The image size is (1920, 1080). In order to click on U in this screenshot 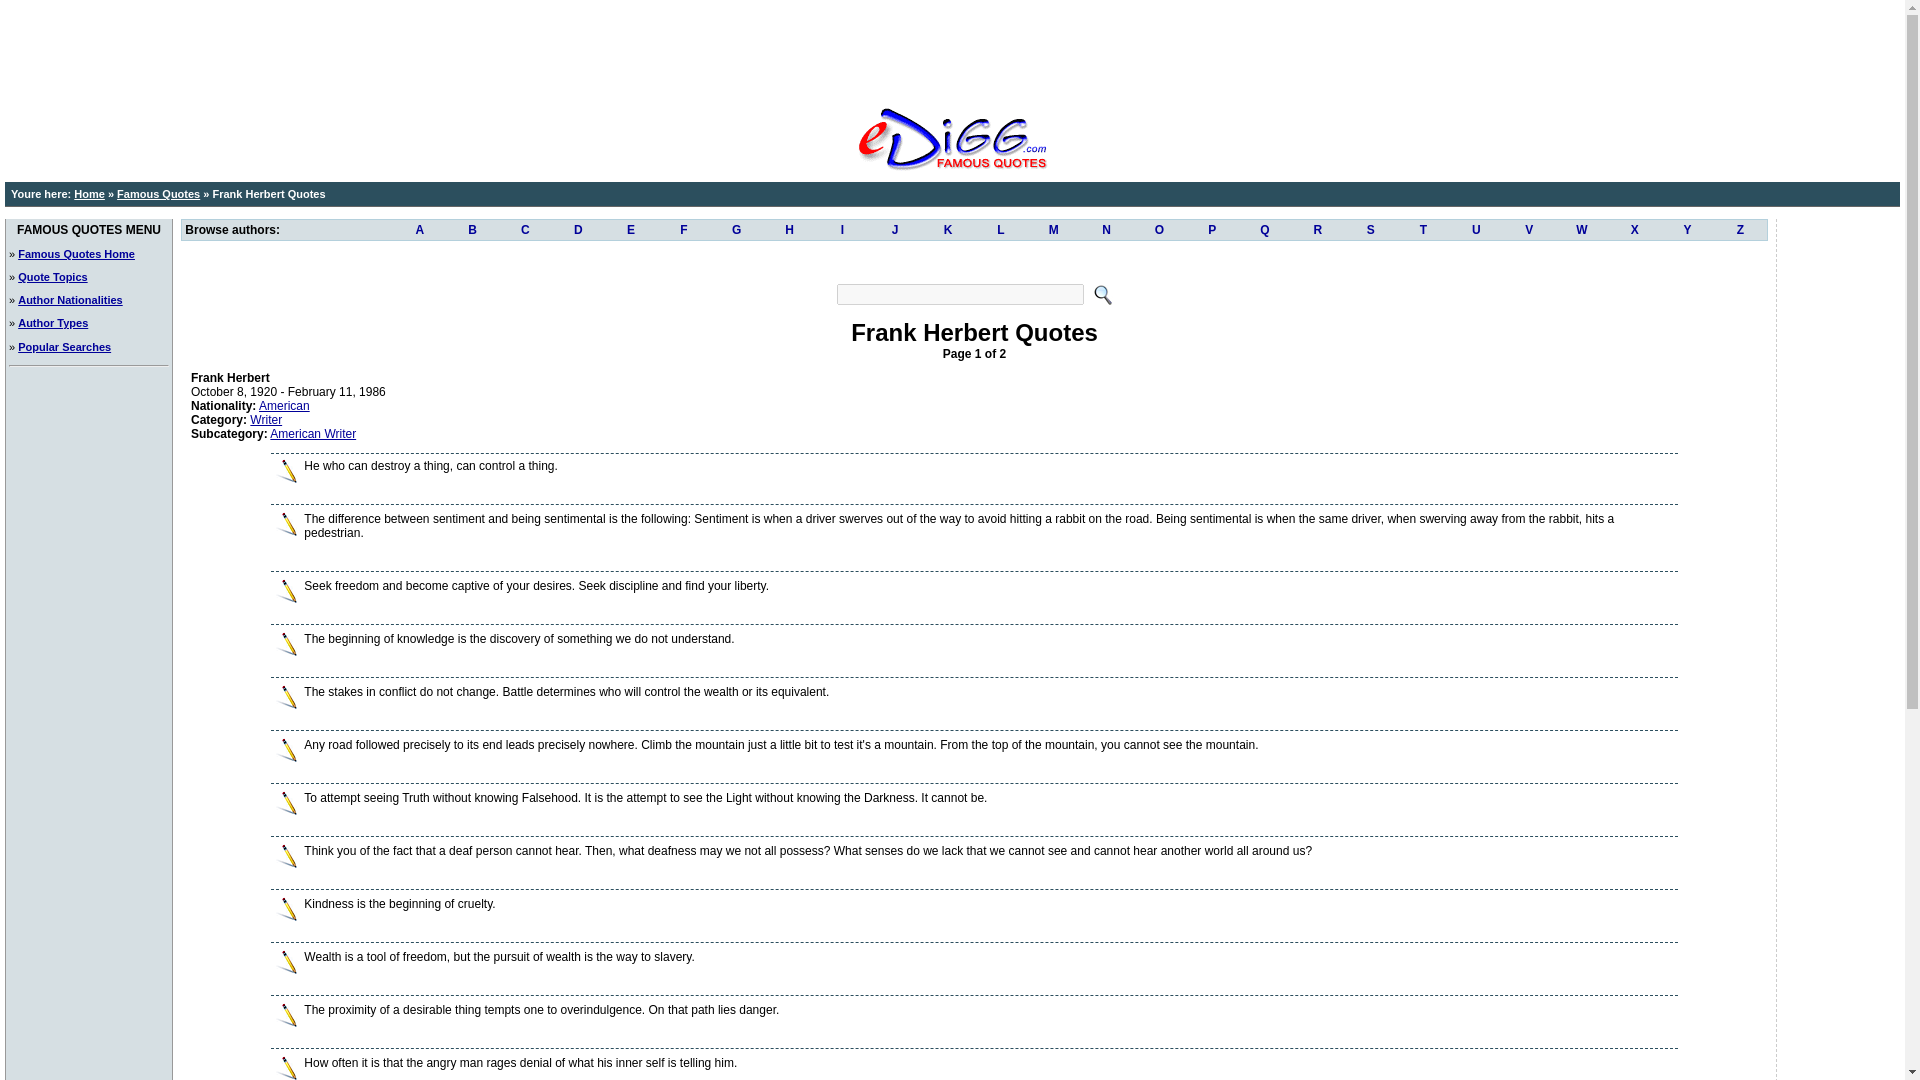, I will do `click(1476, 230)`.